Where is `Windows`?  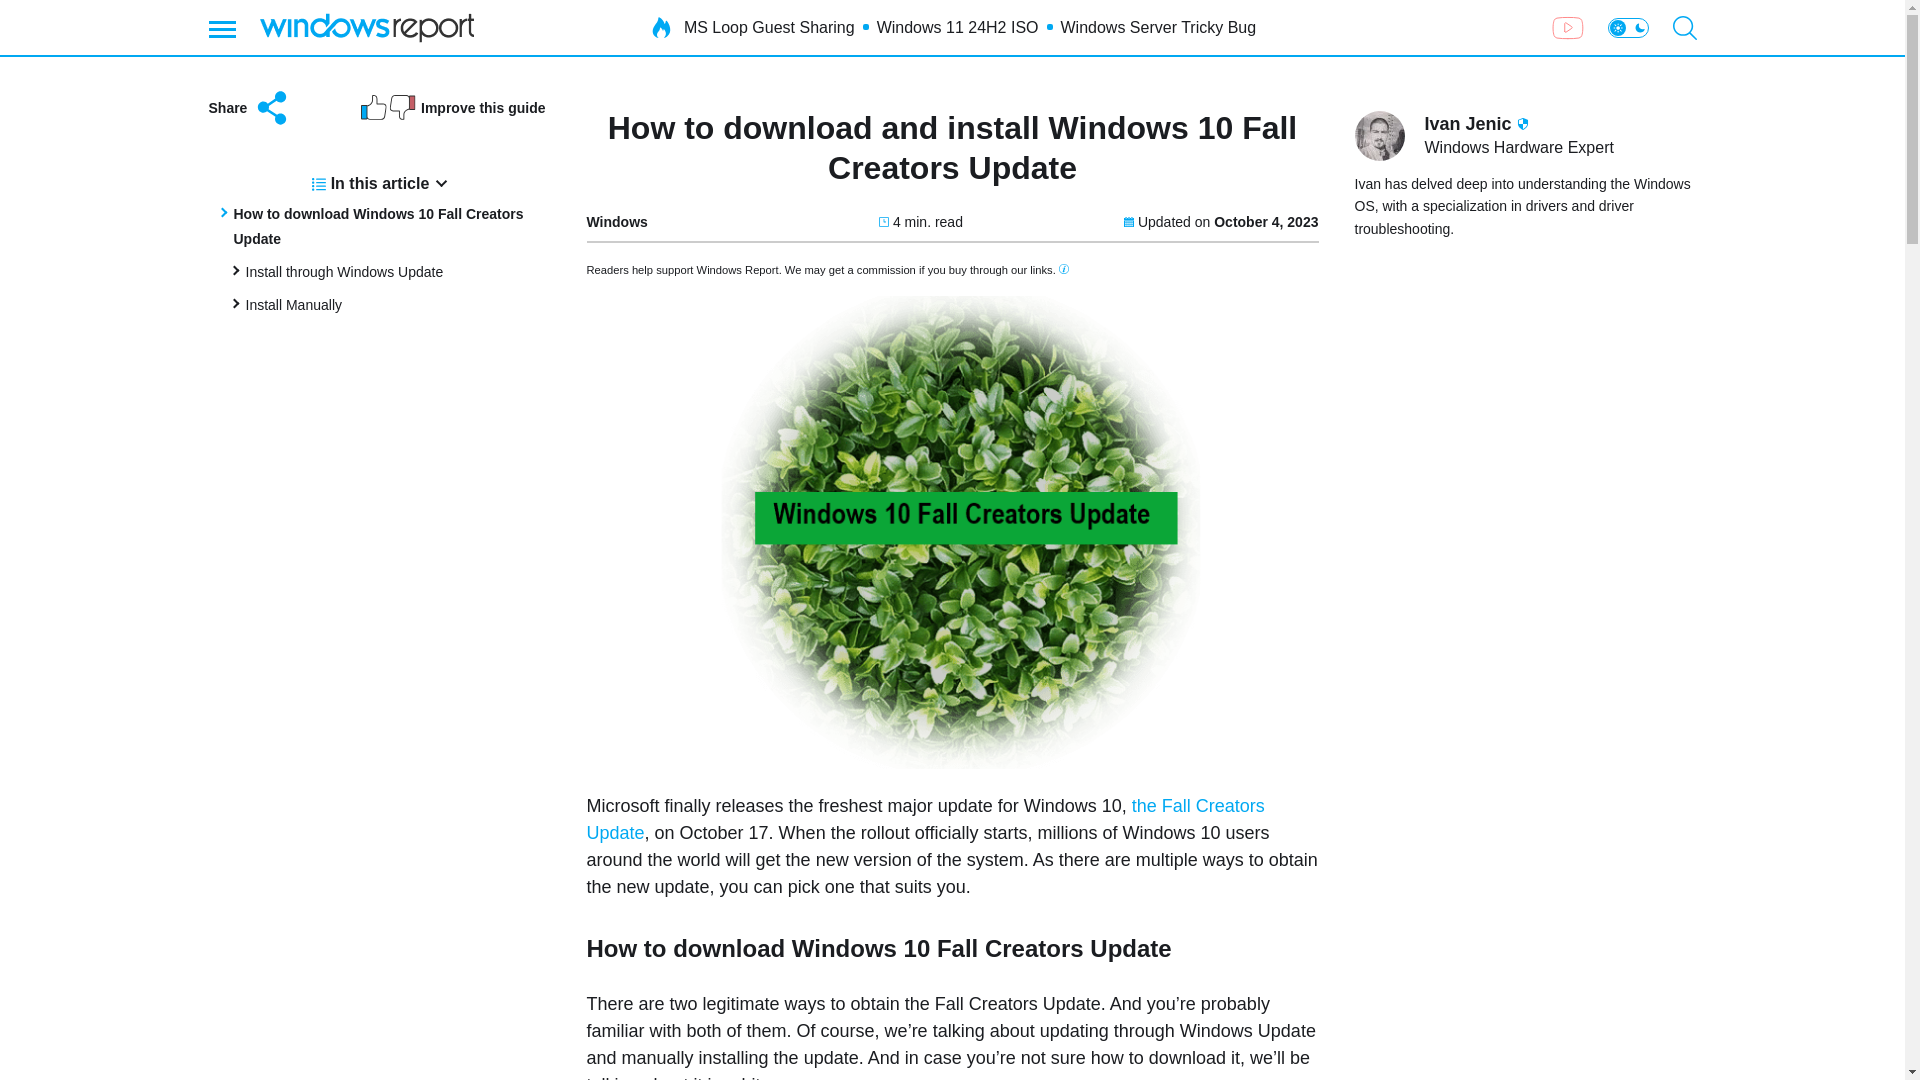
Windows is located at coordinates (616, 222).